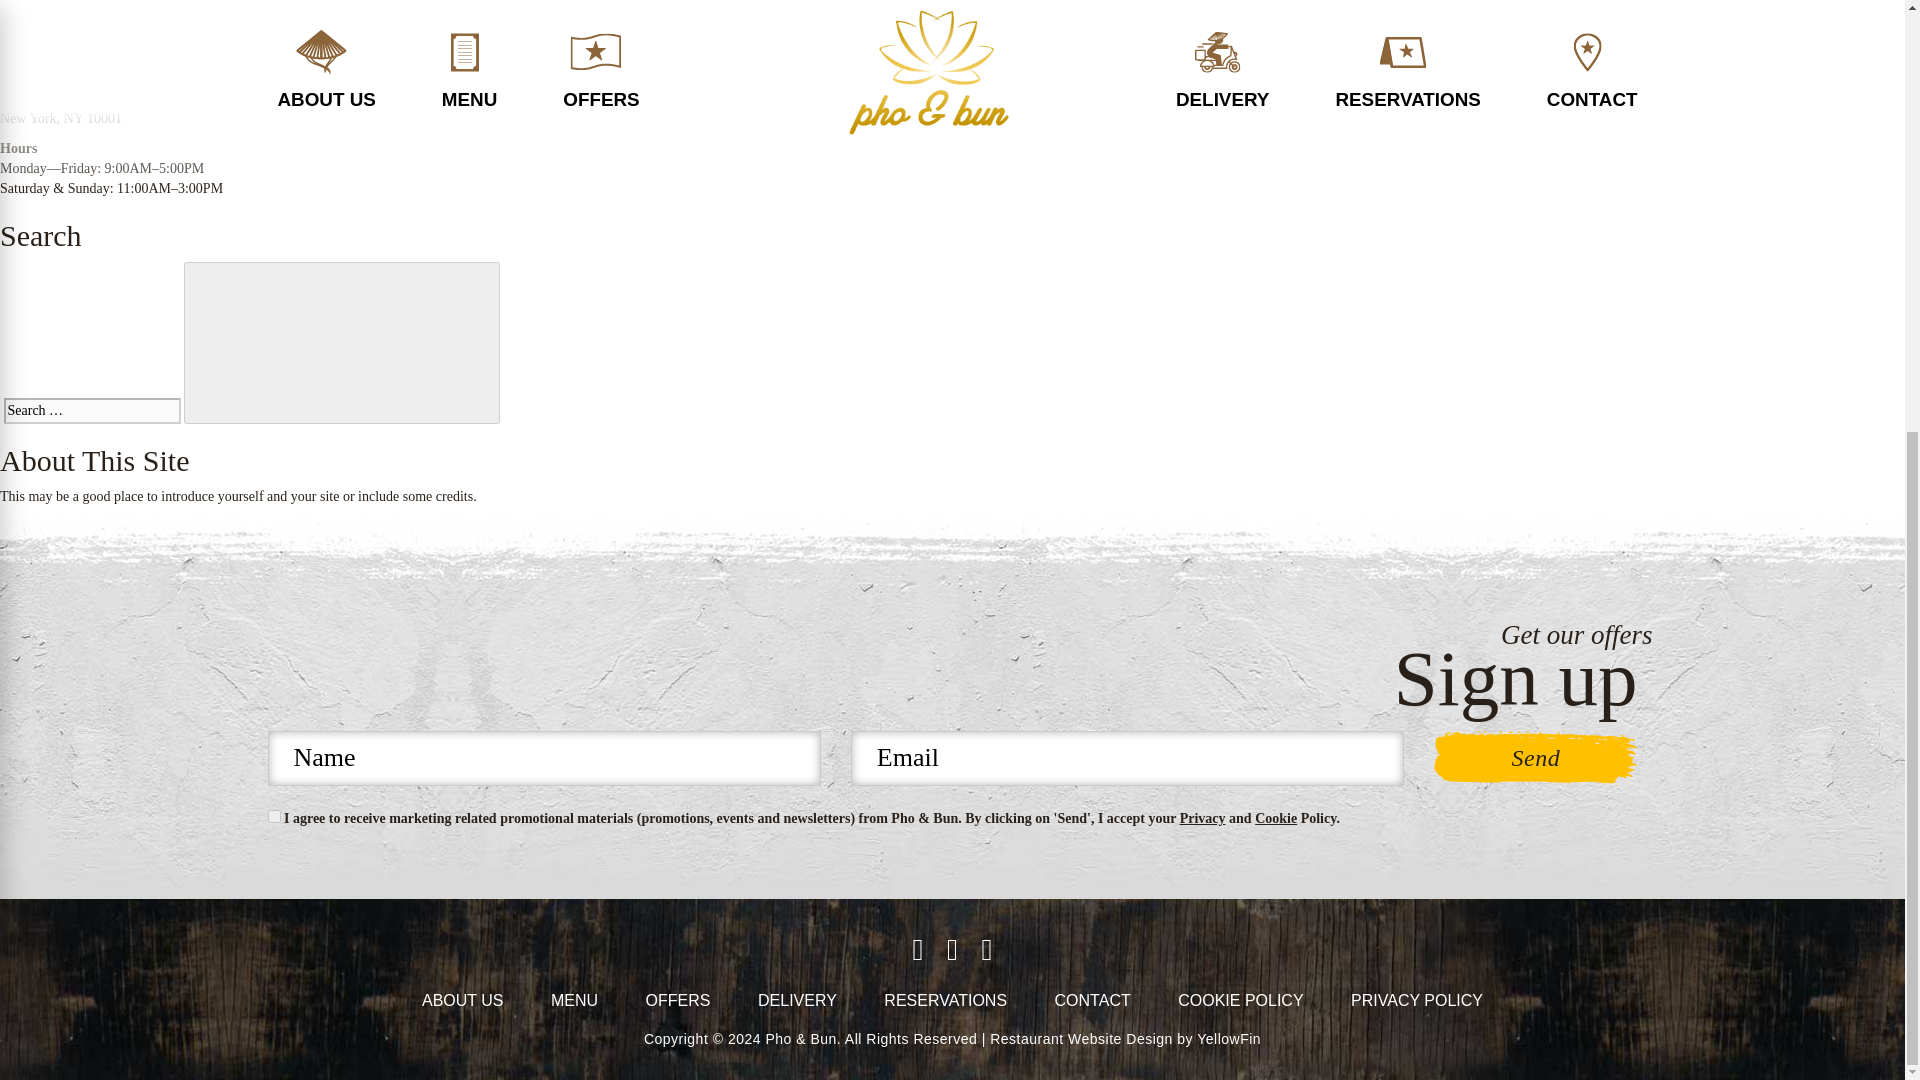 The height and width of the screenshot is (1080, 1920). What do you see at coordinates (1082, 1038) in the screenshot?
I see `Restaurant Website Design` at bounding box center [1082, 1038].